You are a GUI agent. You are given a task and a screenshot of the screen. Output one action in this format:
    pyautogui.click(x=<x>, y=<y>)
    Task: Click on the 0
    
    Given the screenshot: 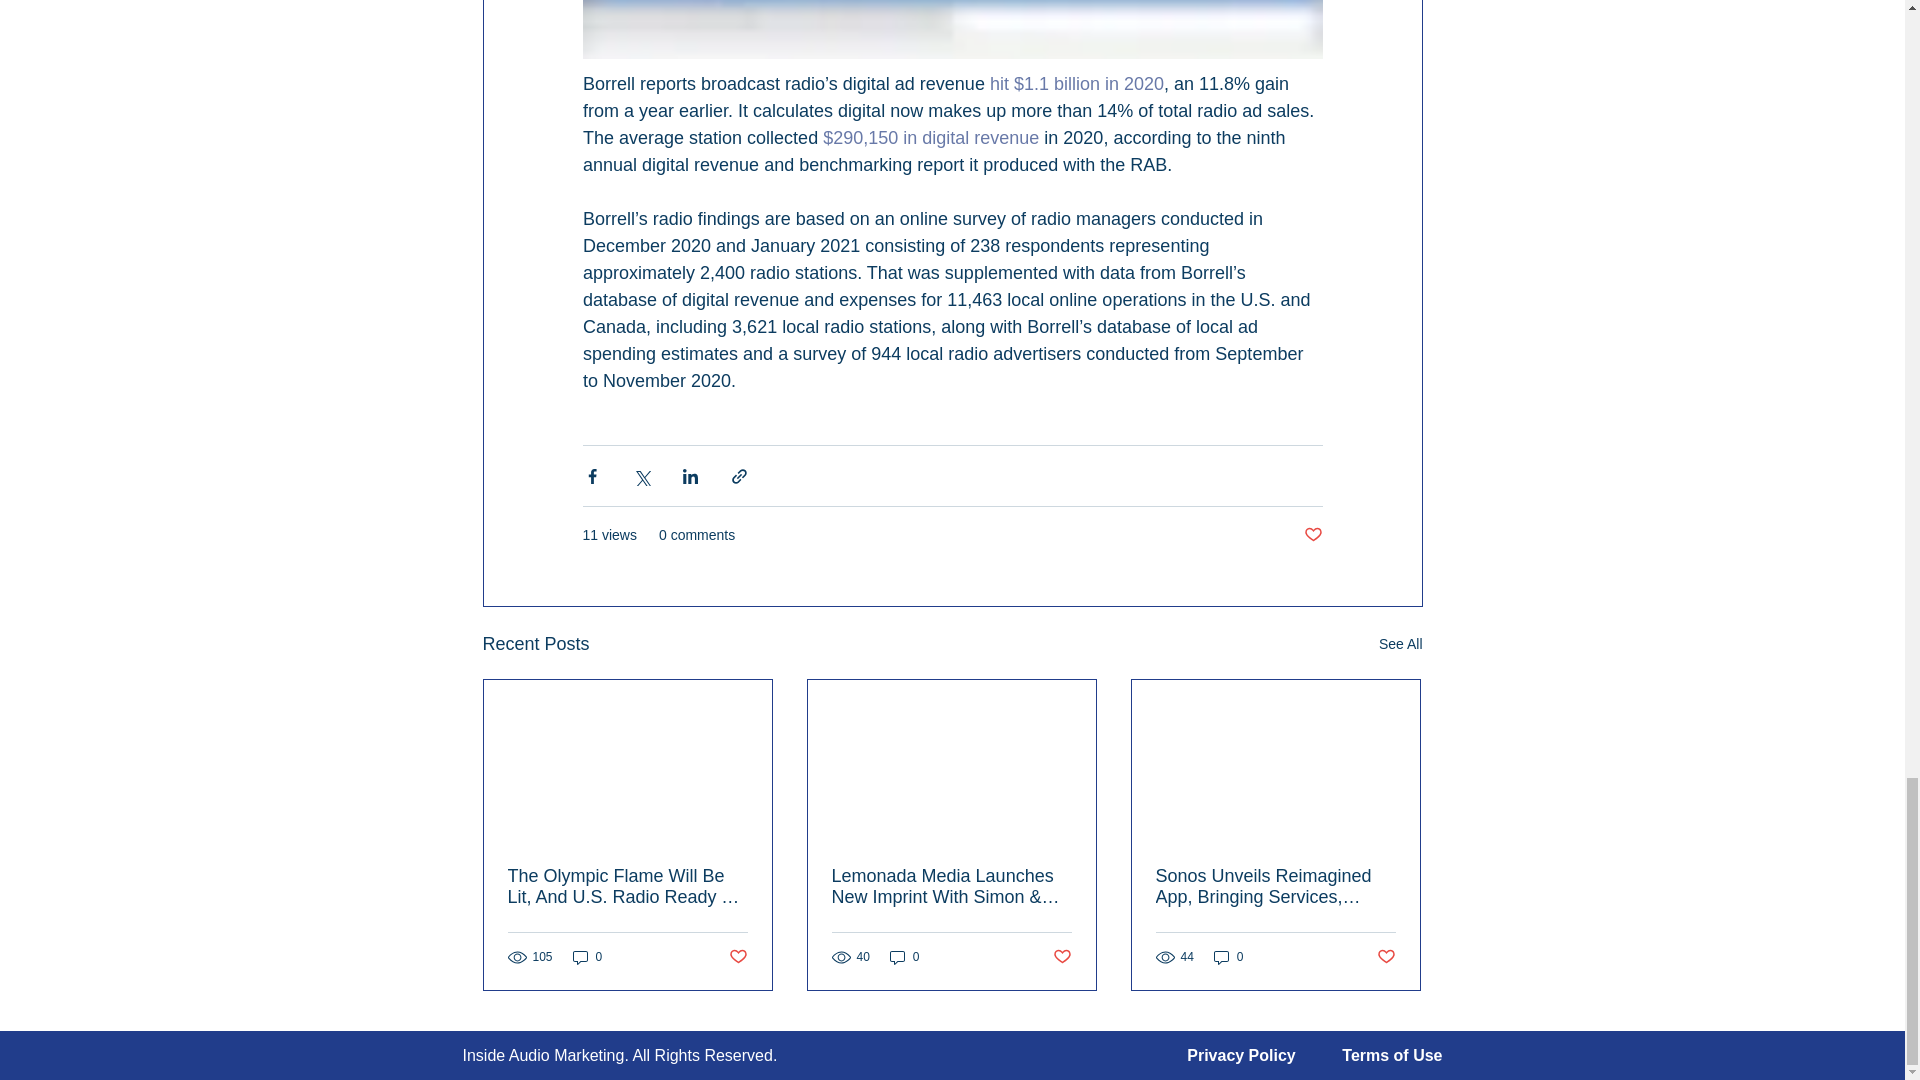 What is the action you would take?
    pyautogui.click(x=587, y=957)
    